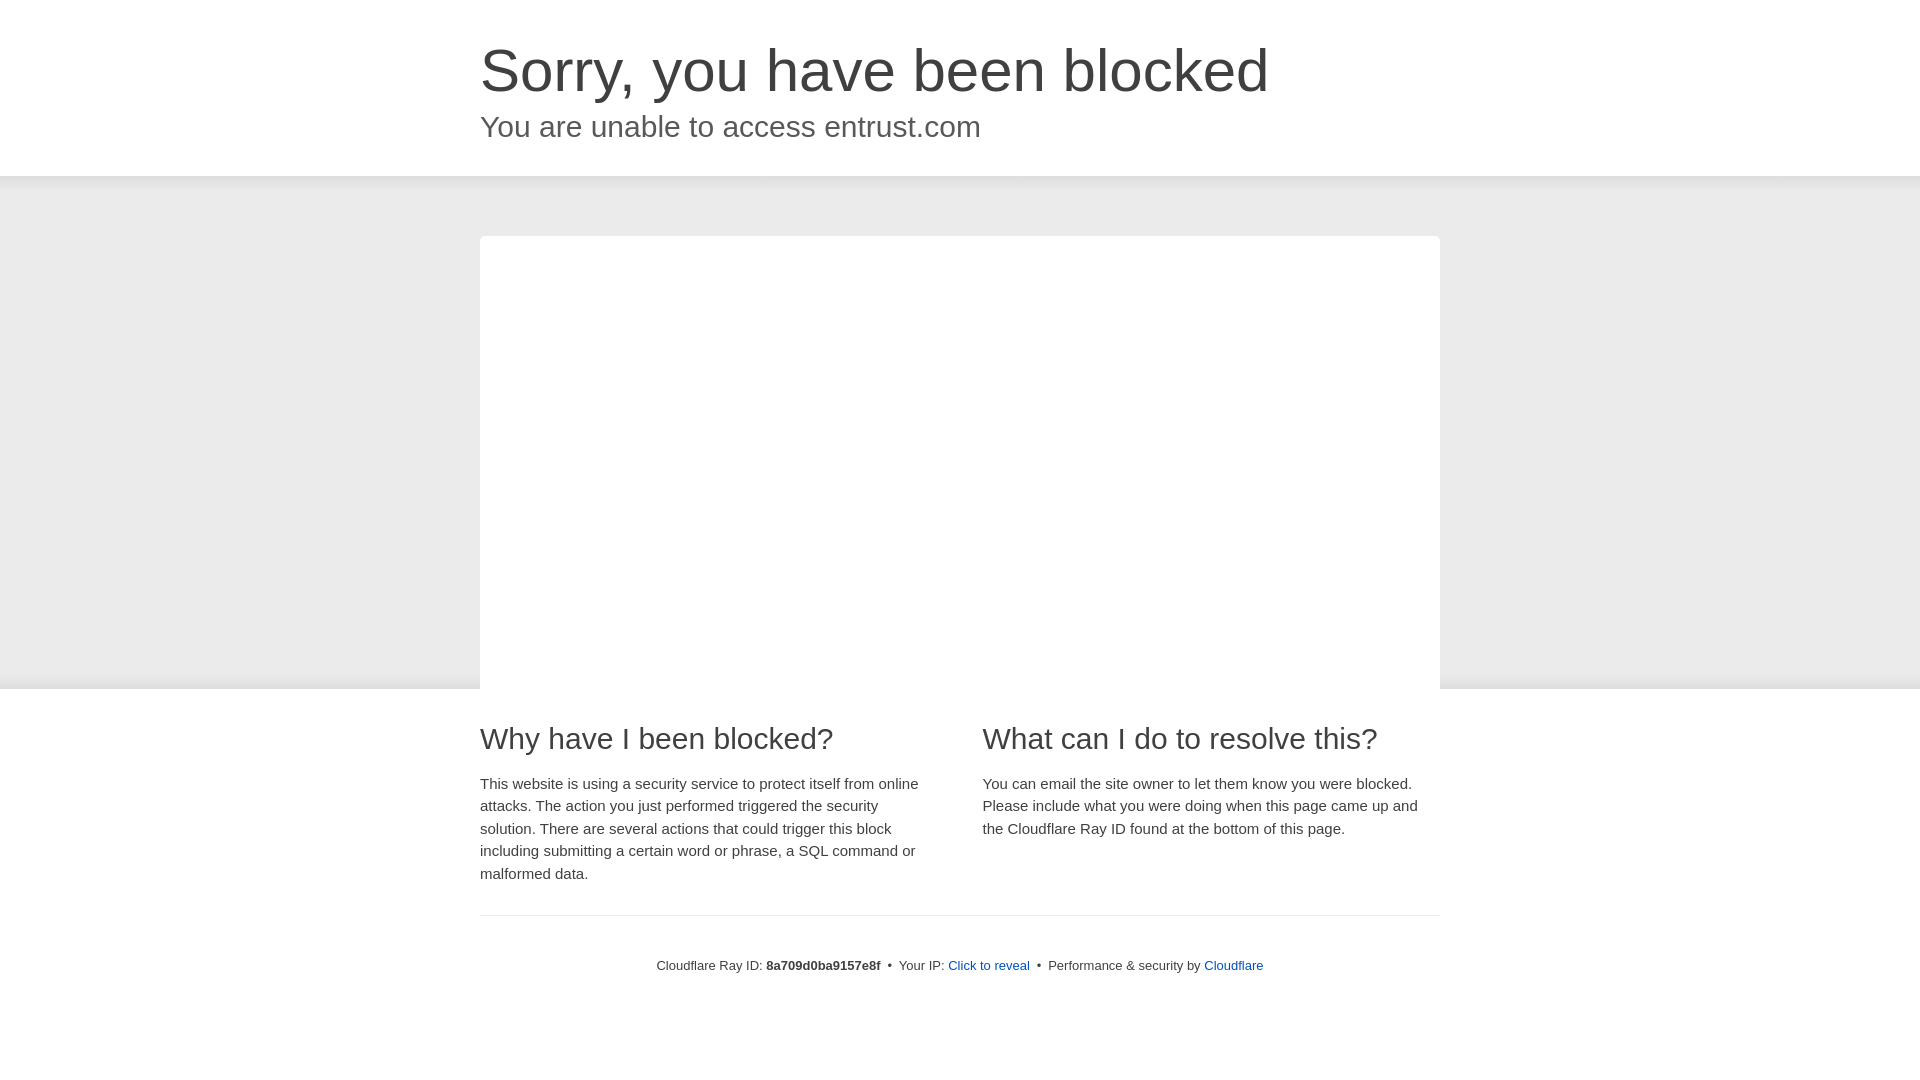 The width and height of the screenshot is (1920, 1080). I want to click on Click to reveal, so click(988, 966).